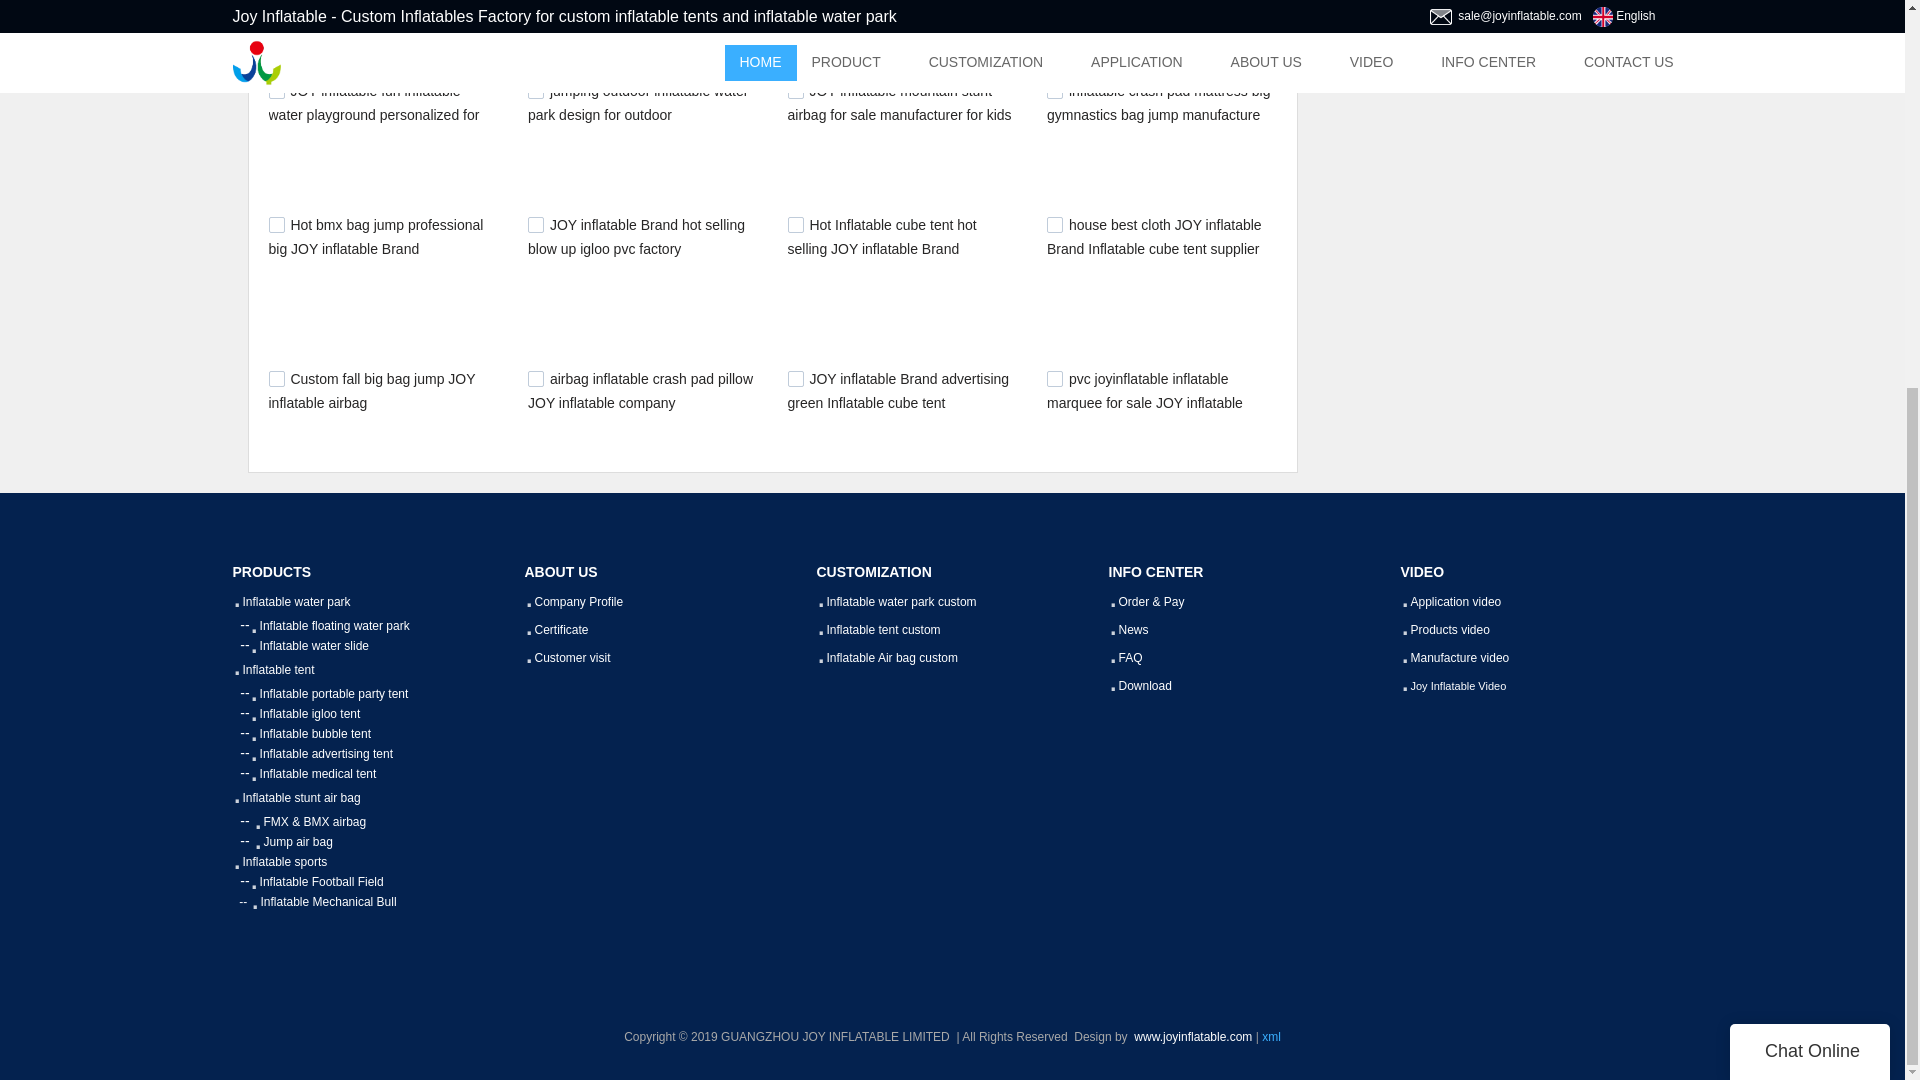  Describe the element at coordinates (638, 103) in the screenshot. I see `jumping outdoor inflatable water park design for outdoor` at that location.